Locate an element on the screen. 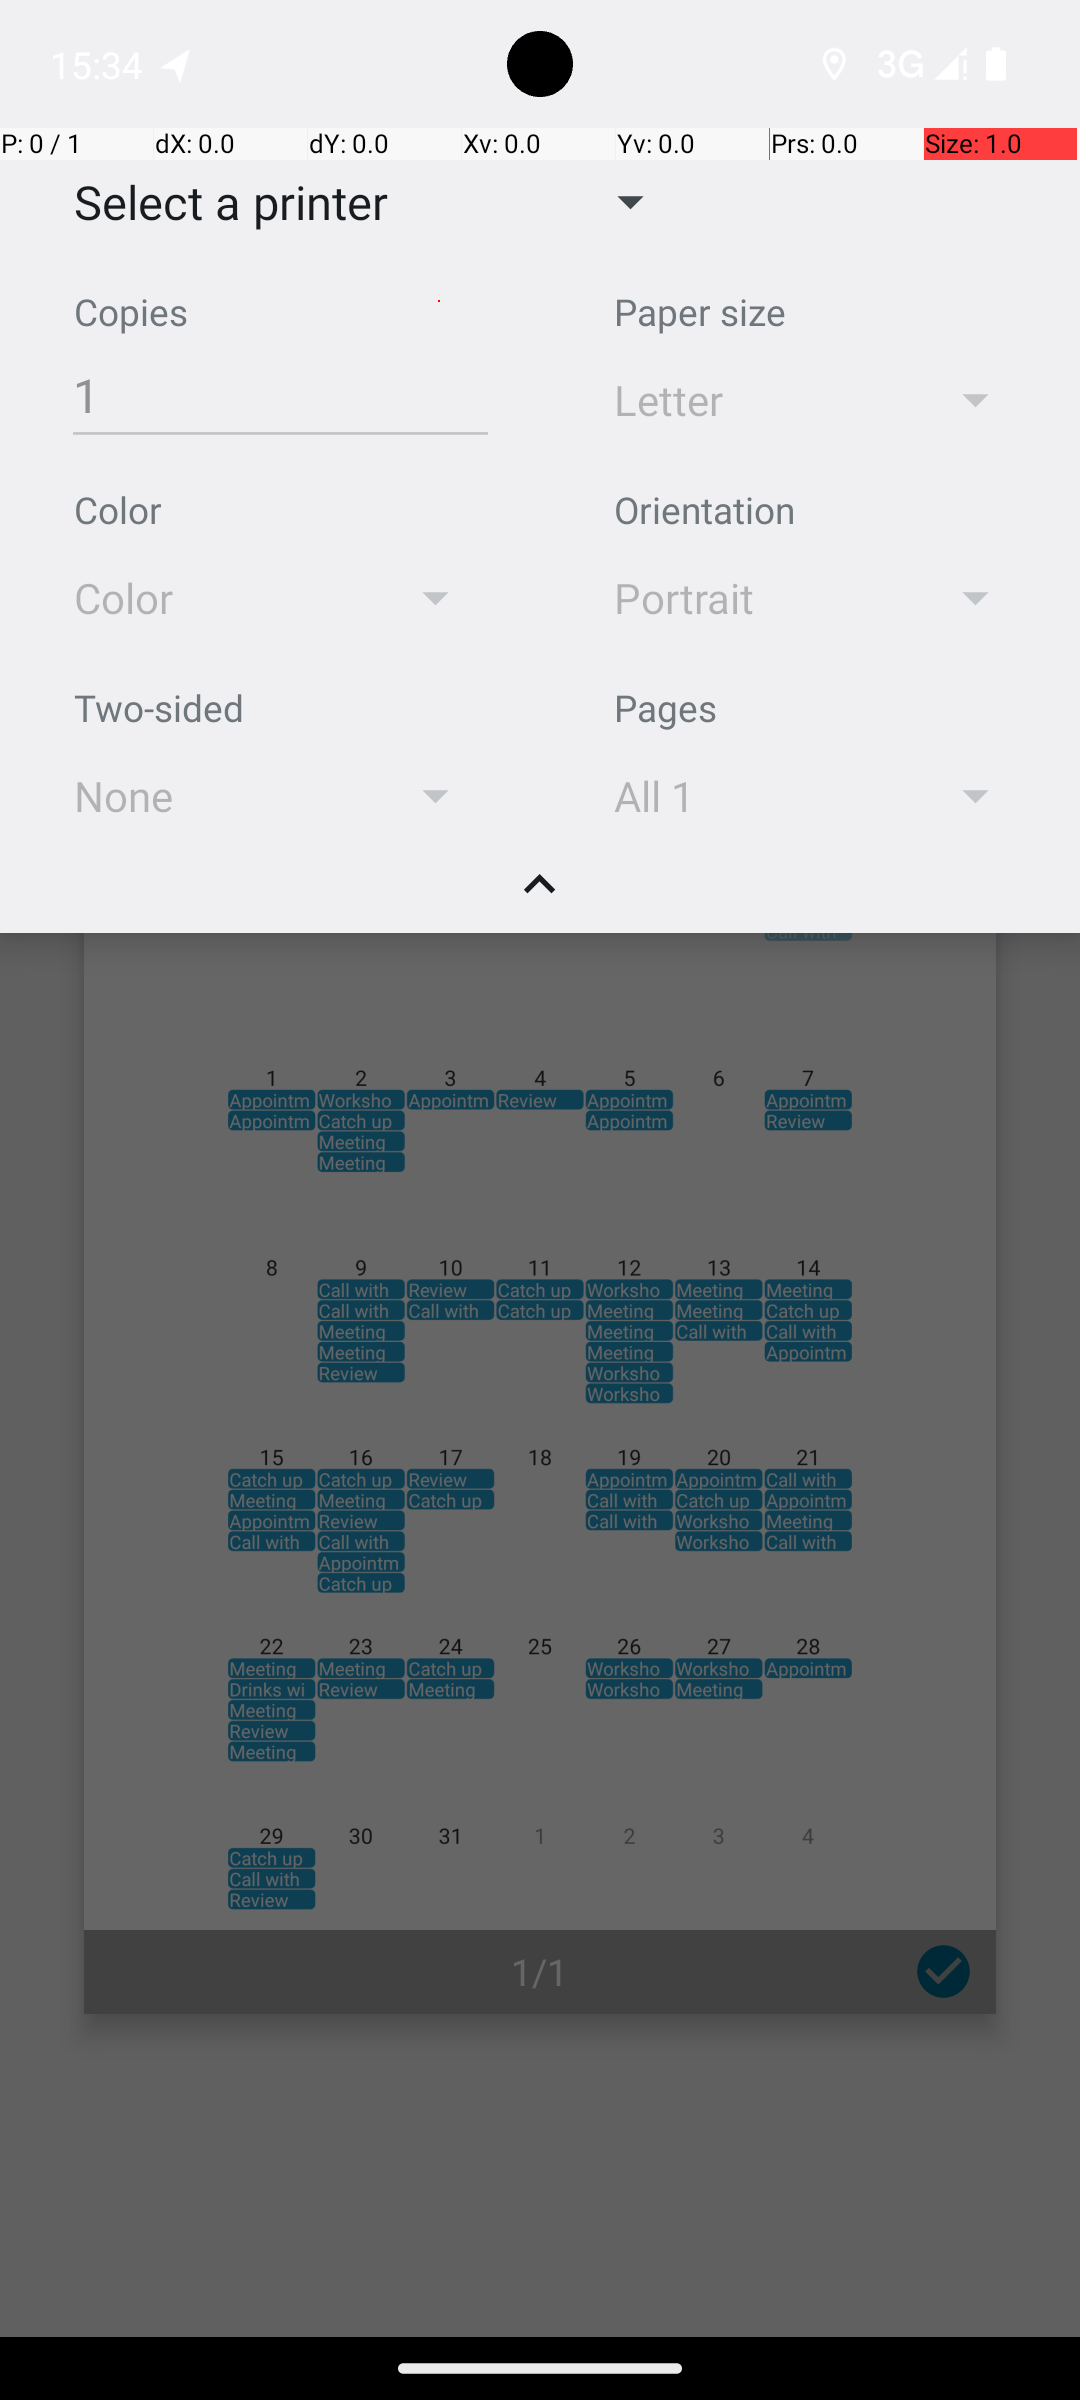 The width and height of the screenshot is (1080, 2400). Letter is located at coordinates (752, 400).